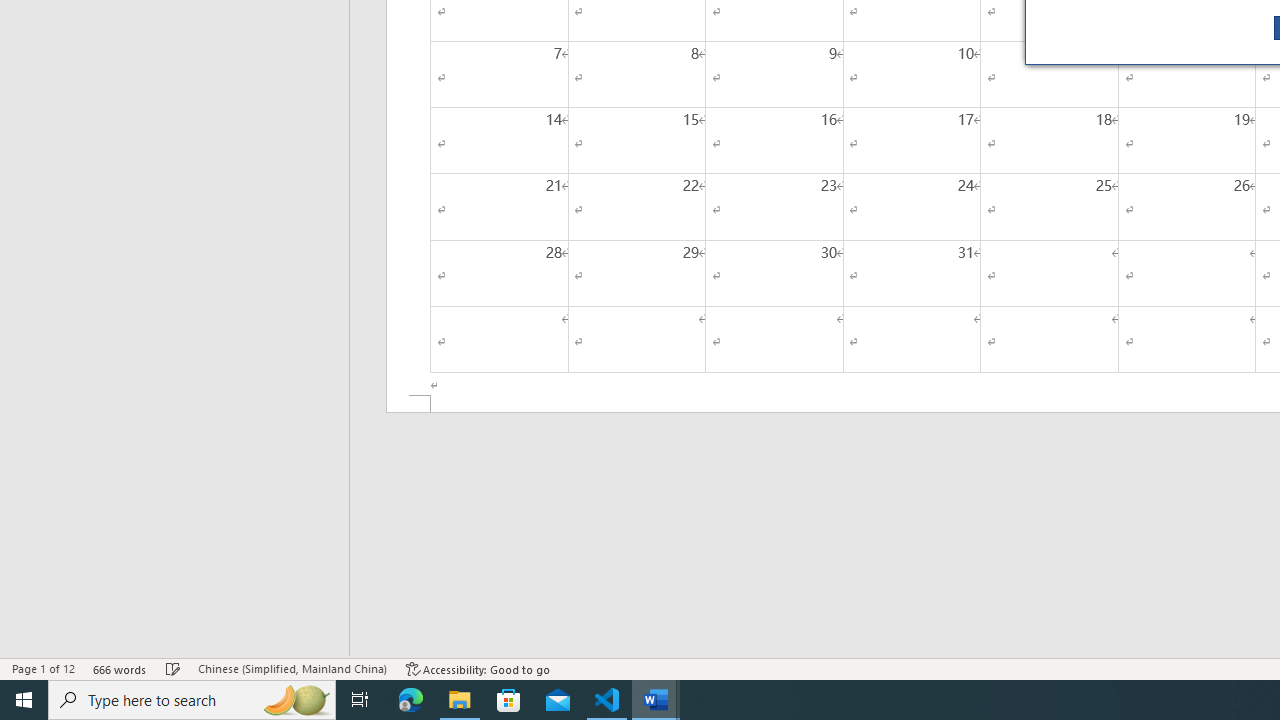 Image resolution: width=1280 pixels, height=720 pixels. What do you see at coordinates (120, 668) in the screenshot?
I see `Word Count 666 words` at bounding box center [120, 668].